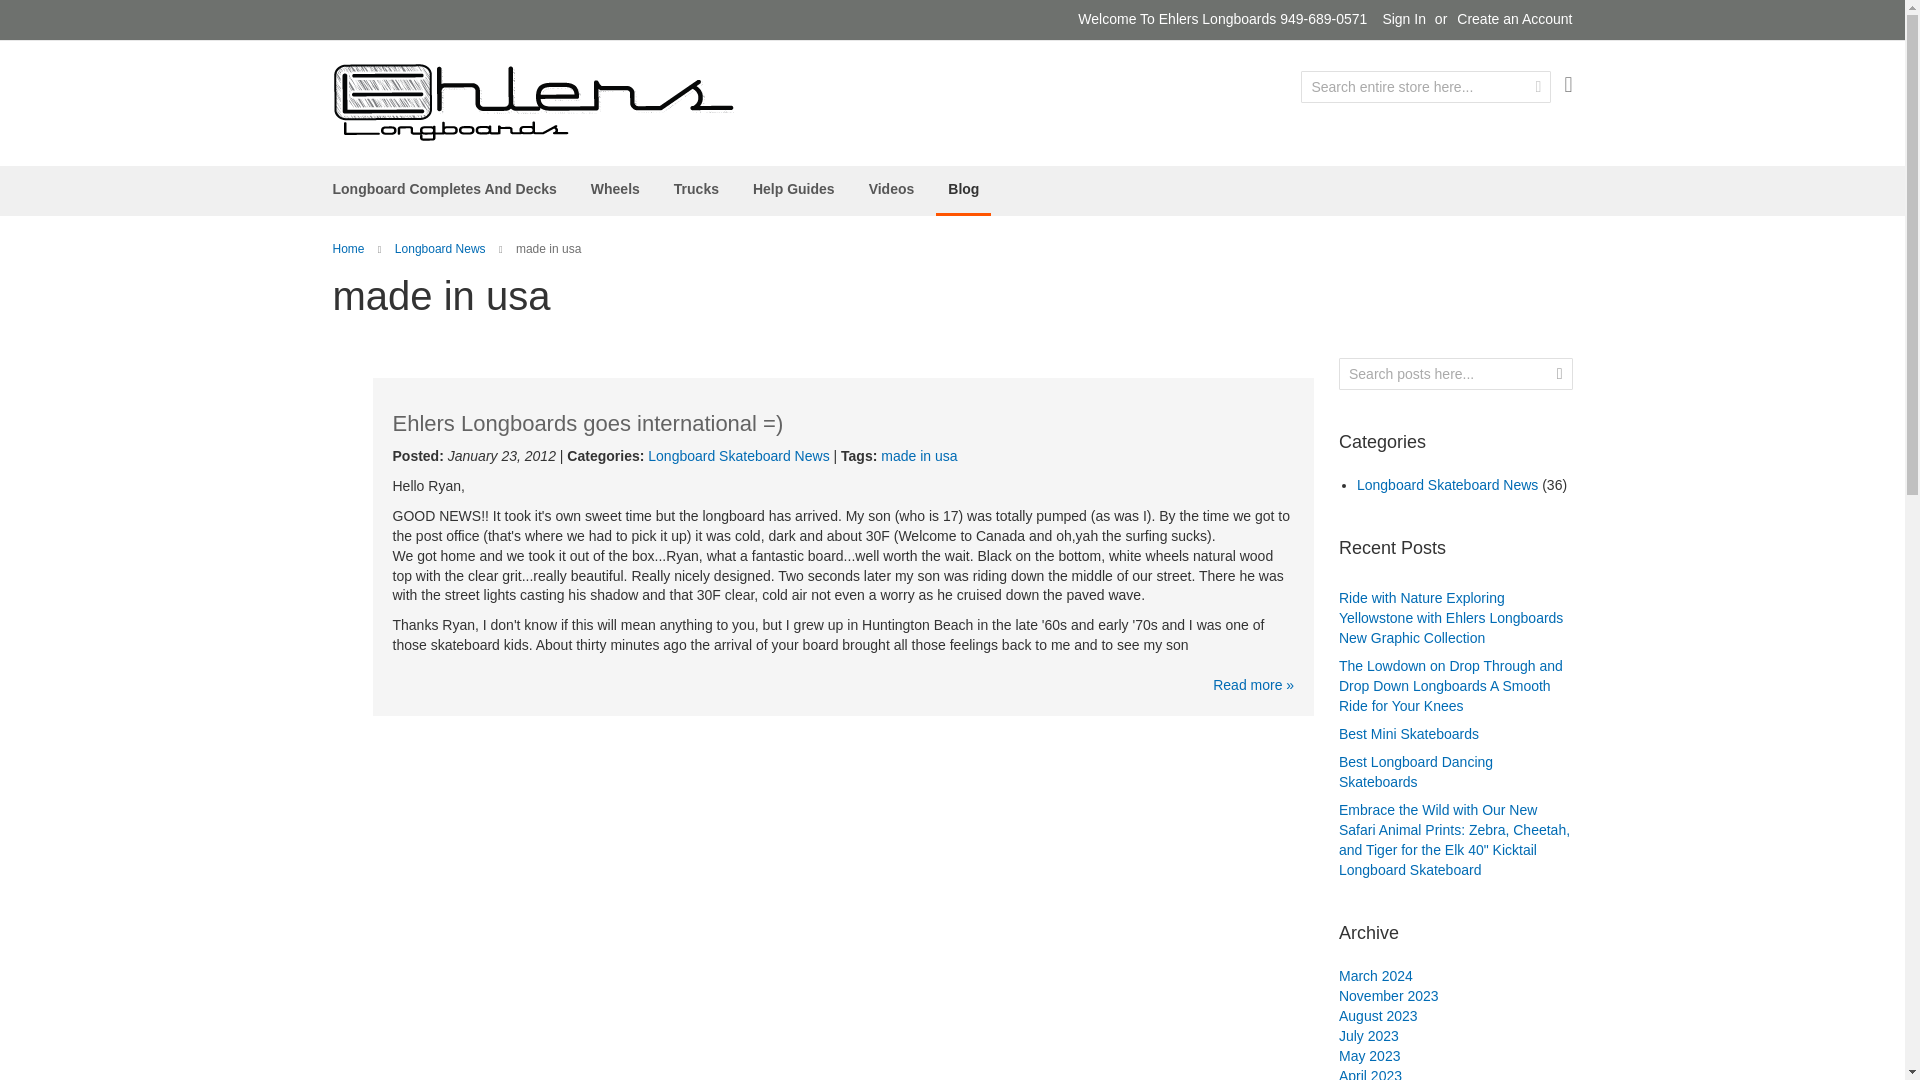 This screenshot has height=1080, width=1920. Describe the element at coordinates (696, 188) in the screenshot. I see `Trucks` at that location.